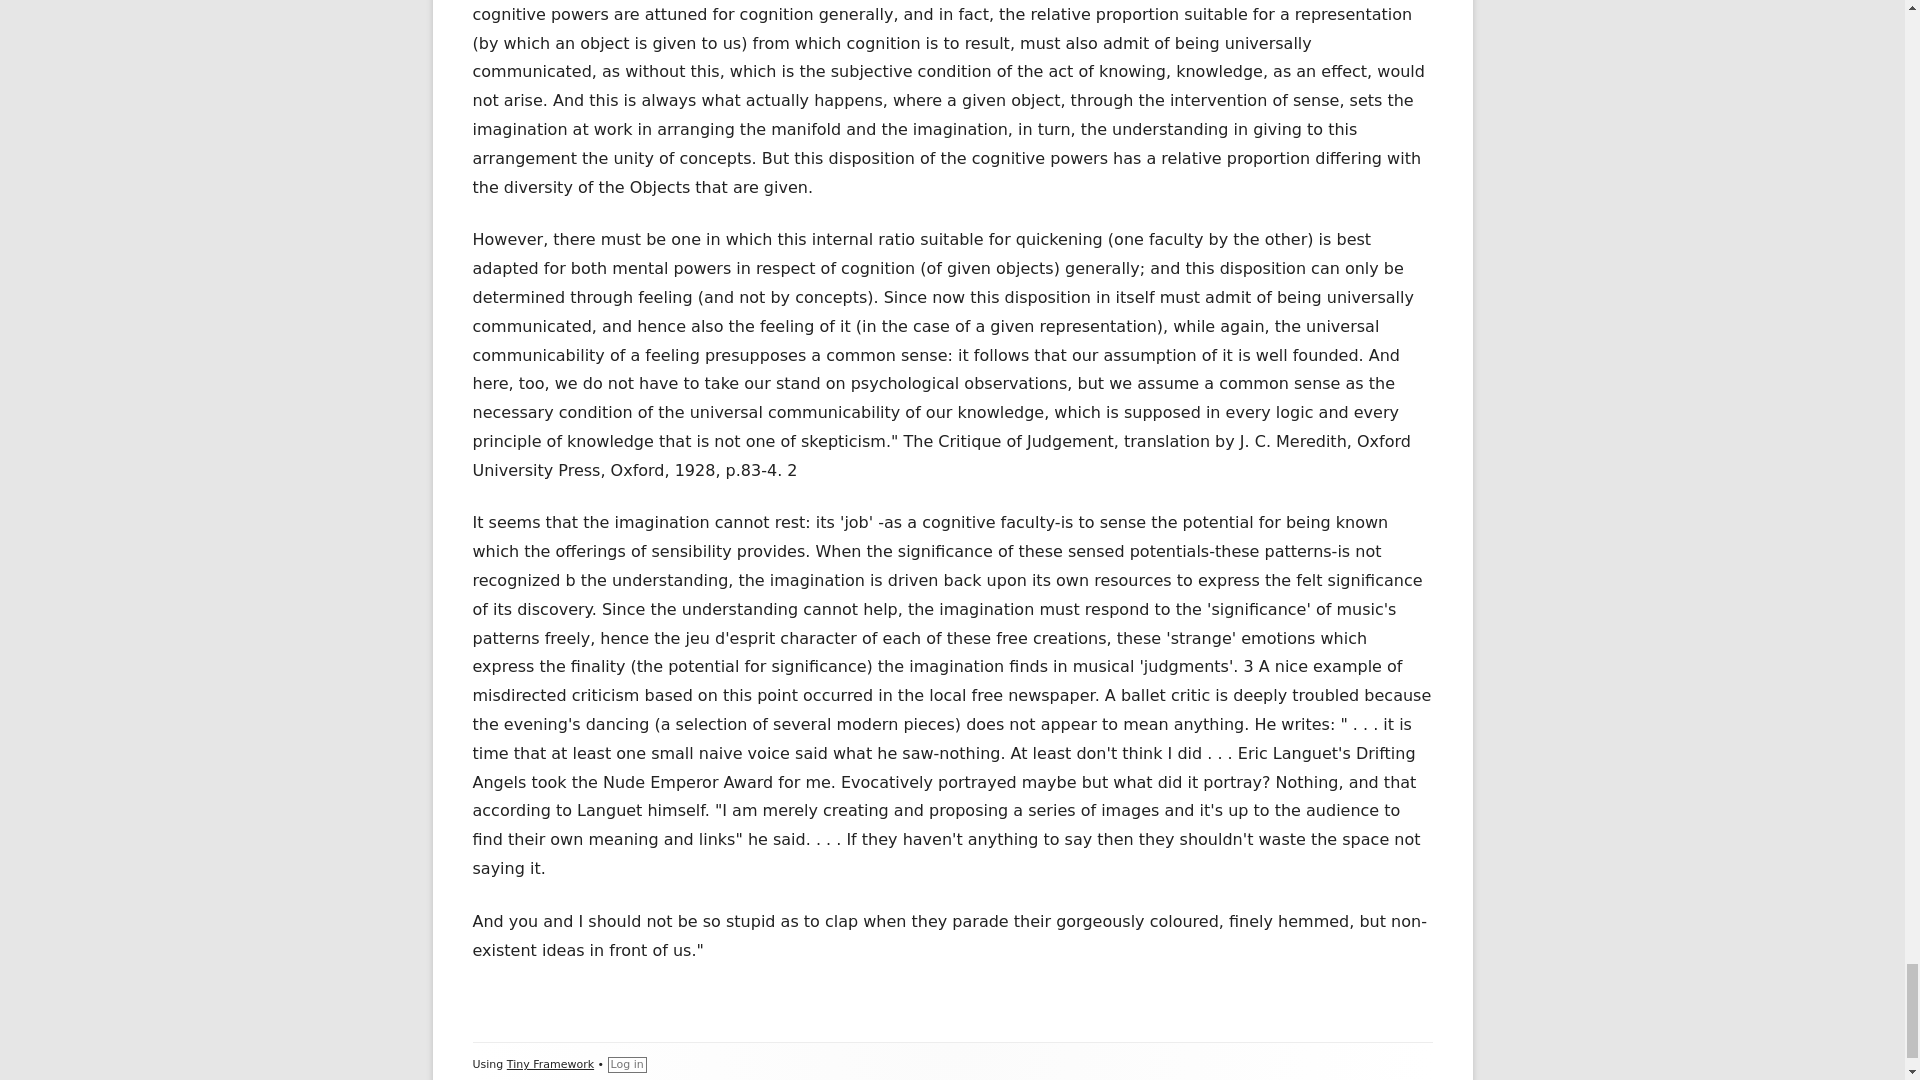 This screenshot has width=1920, height=1080. I want to click on Log in, so click(628, 1065).